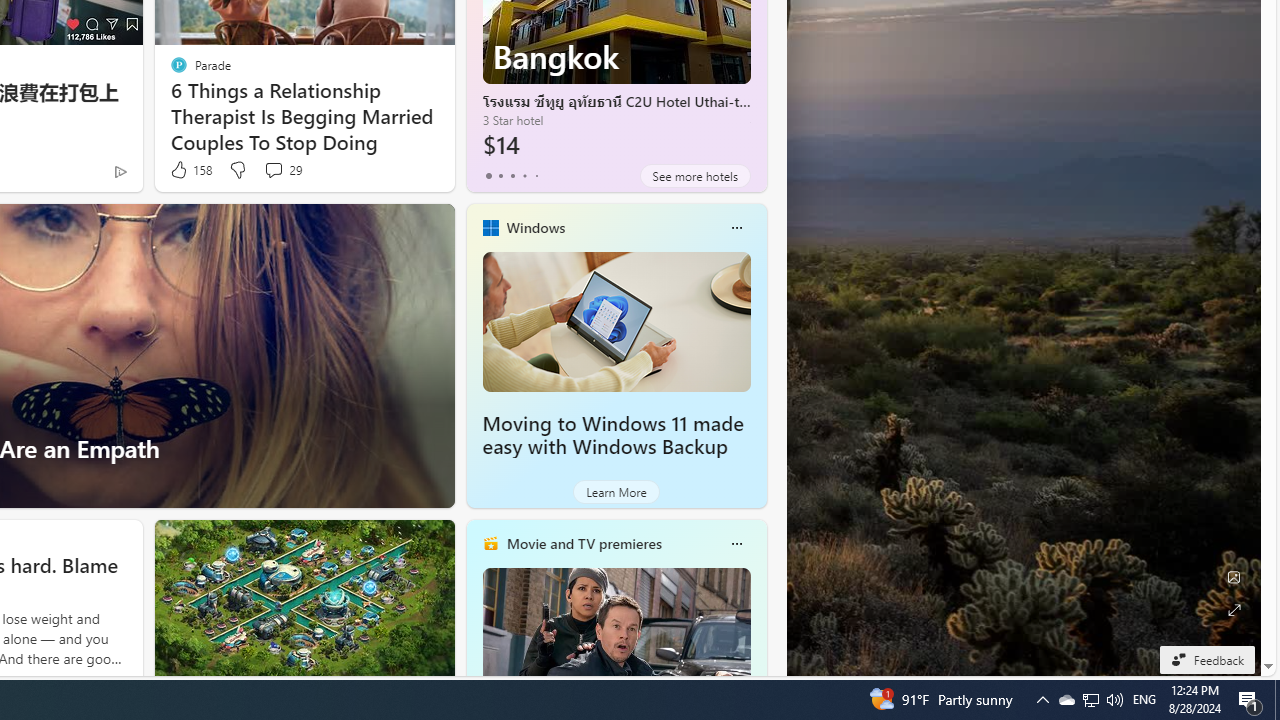 The width and height of the screenshot is (1280, 720). Describe the element at coordinates (488, 176) in the screenshot. I see `tab-0` at that location.